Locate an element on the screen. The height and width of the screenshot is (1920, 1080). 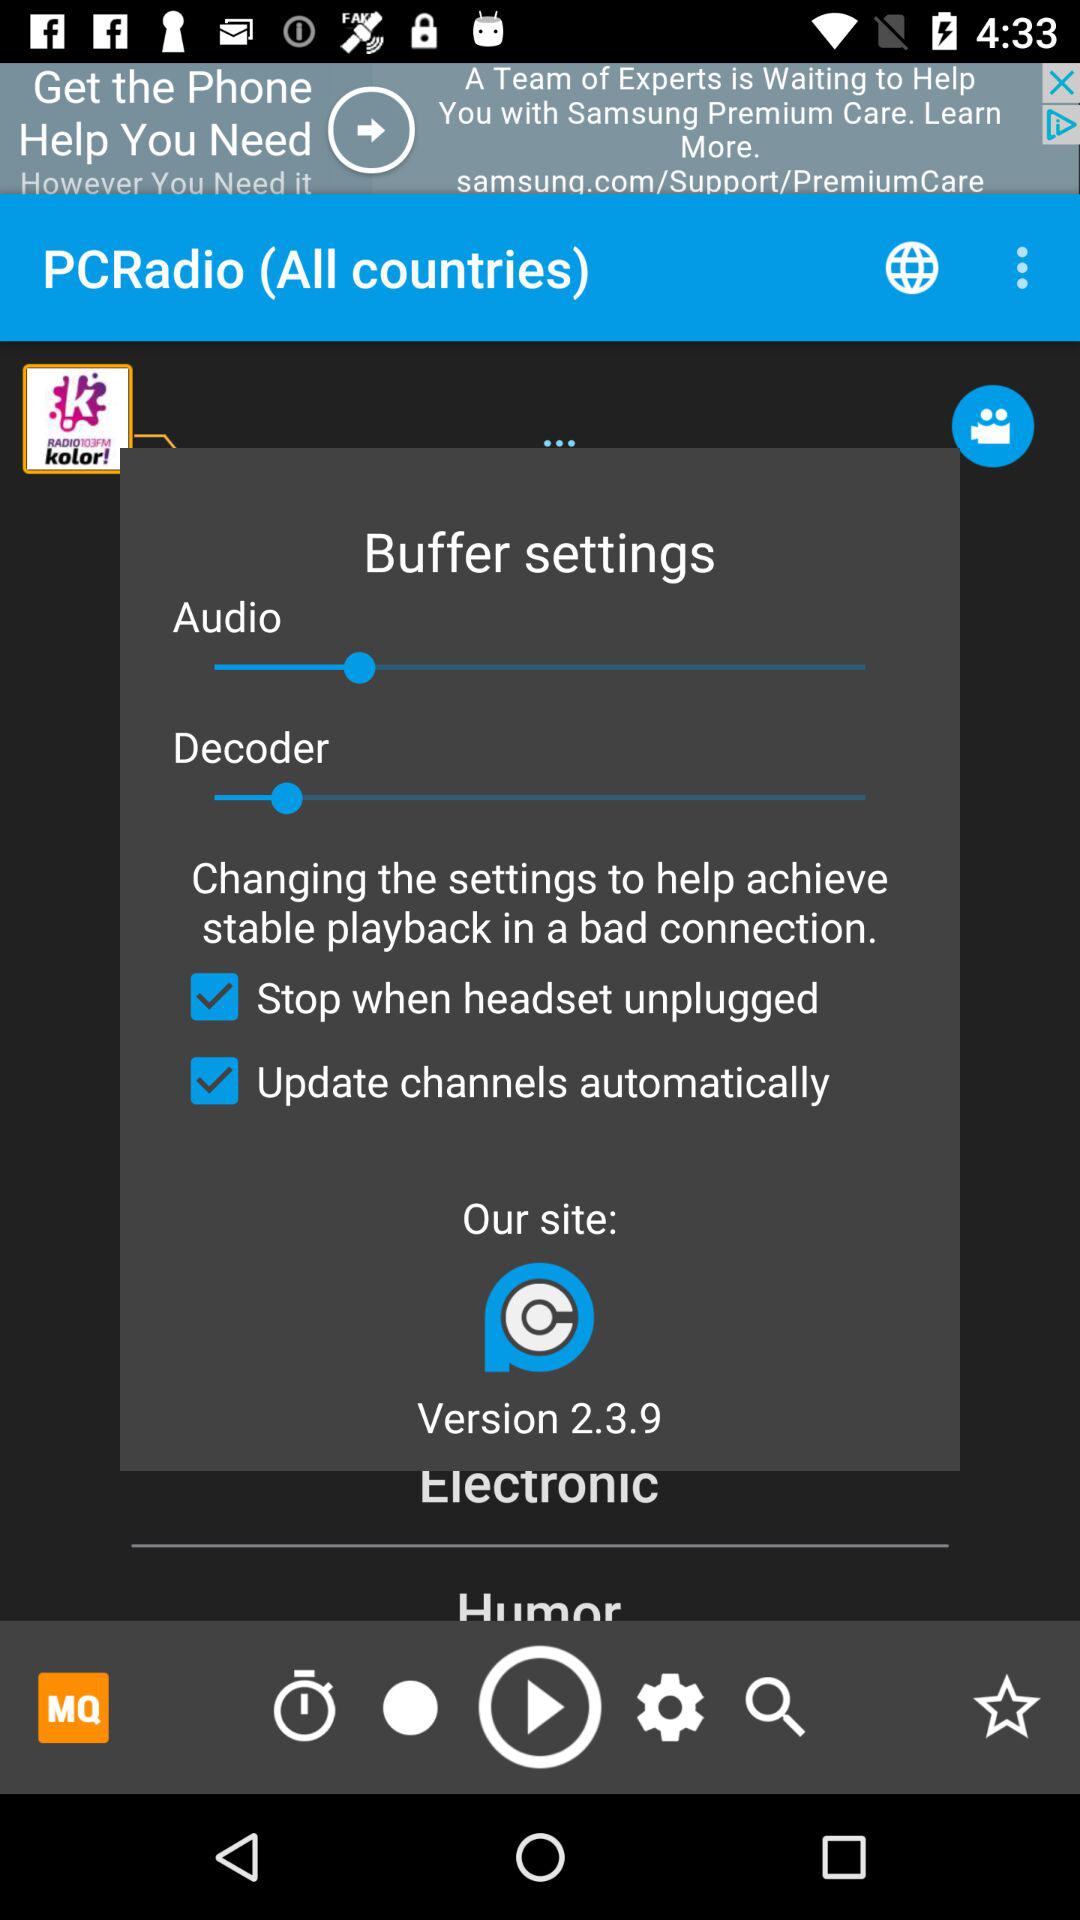
choose checkbox below the stop when headset checkbox is located at coordinates (501, 1080).